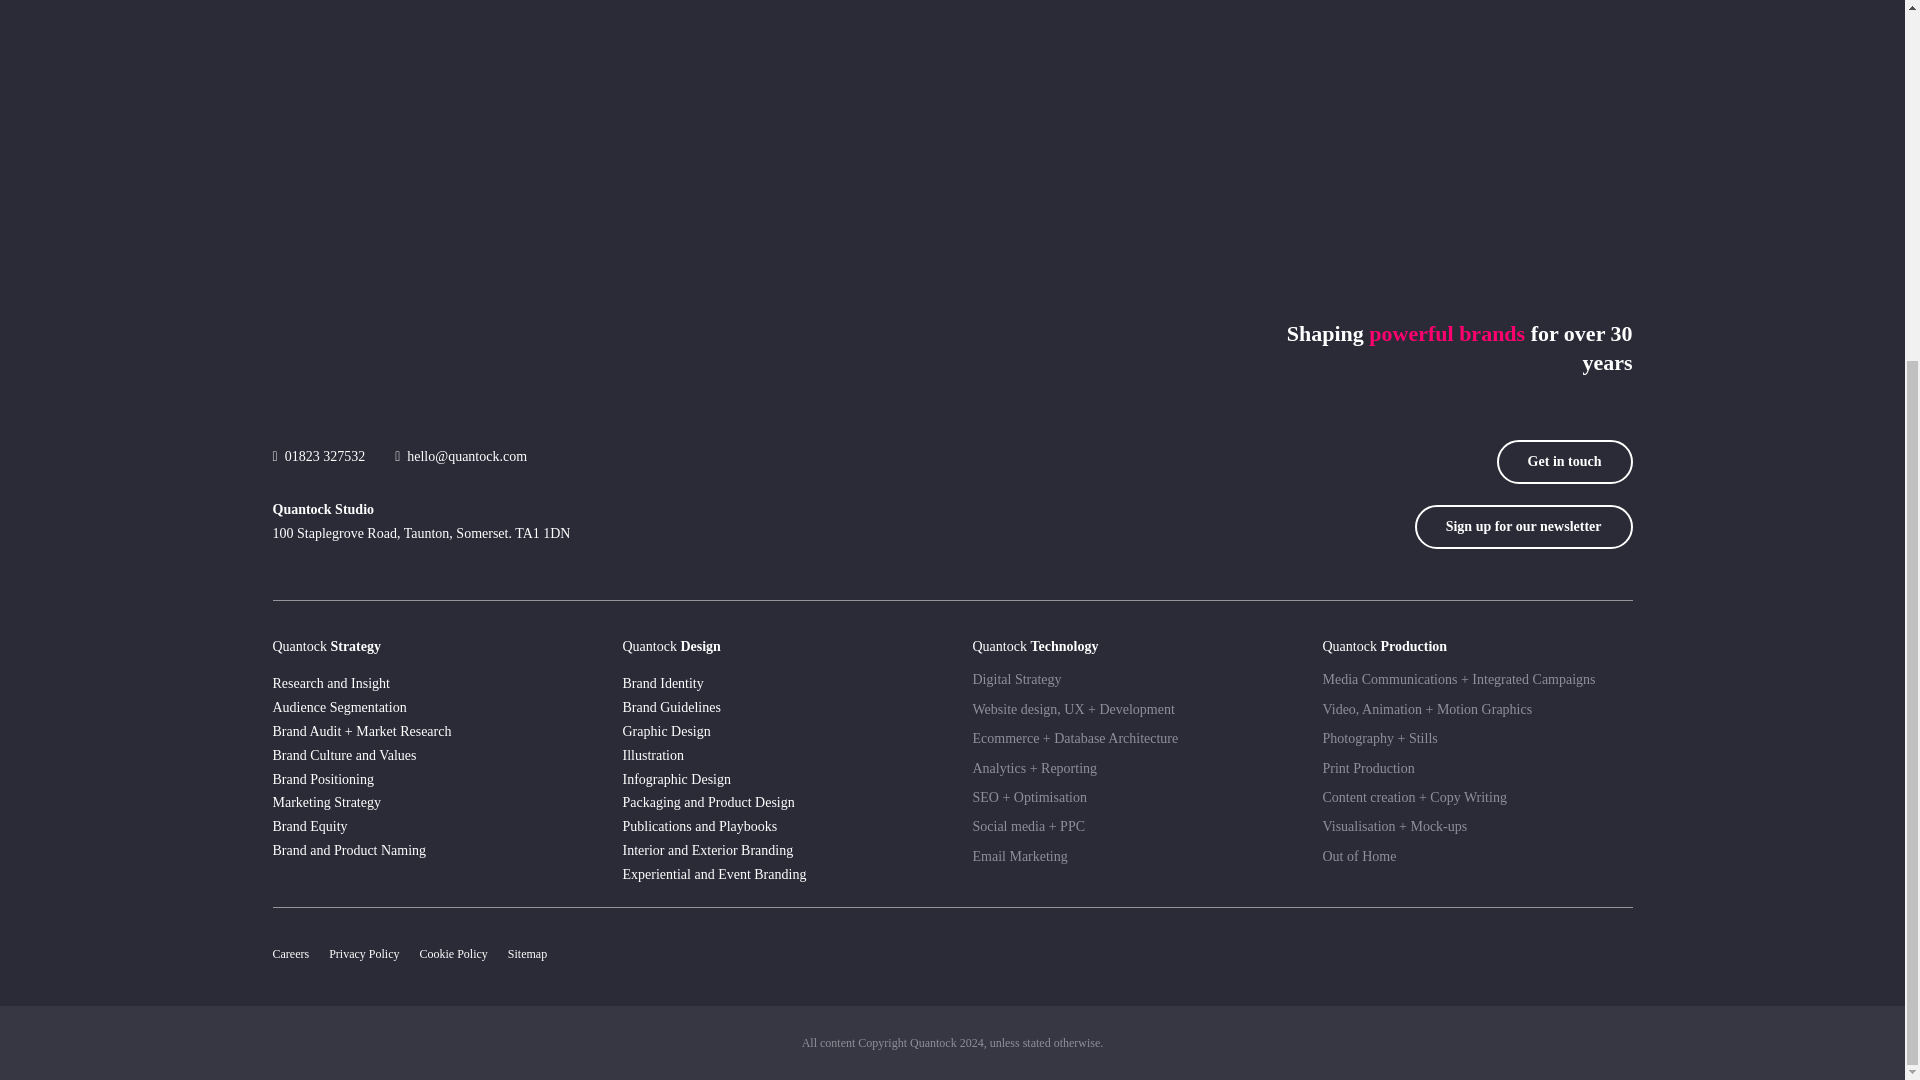  Describe the element at coordinates (1524, 526) in the screenshot. I see `Sign up for our newsletter` at that location.